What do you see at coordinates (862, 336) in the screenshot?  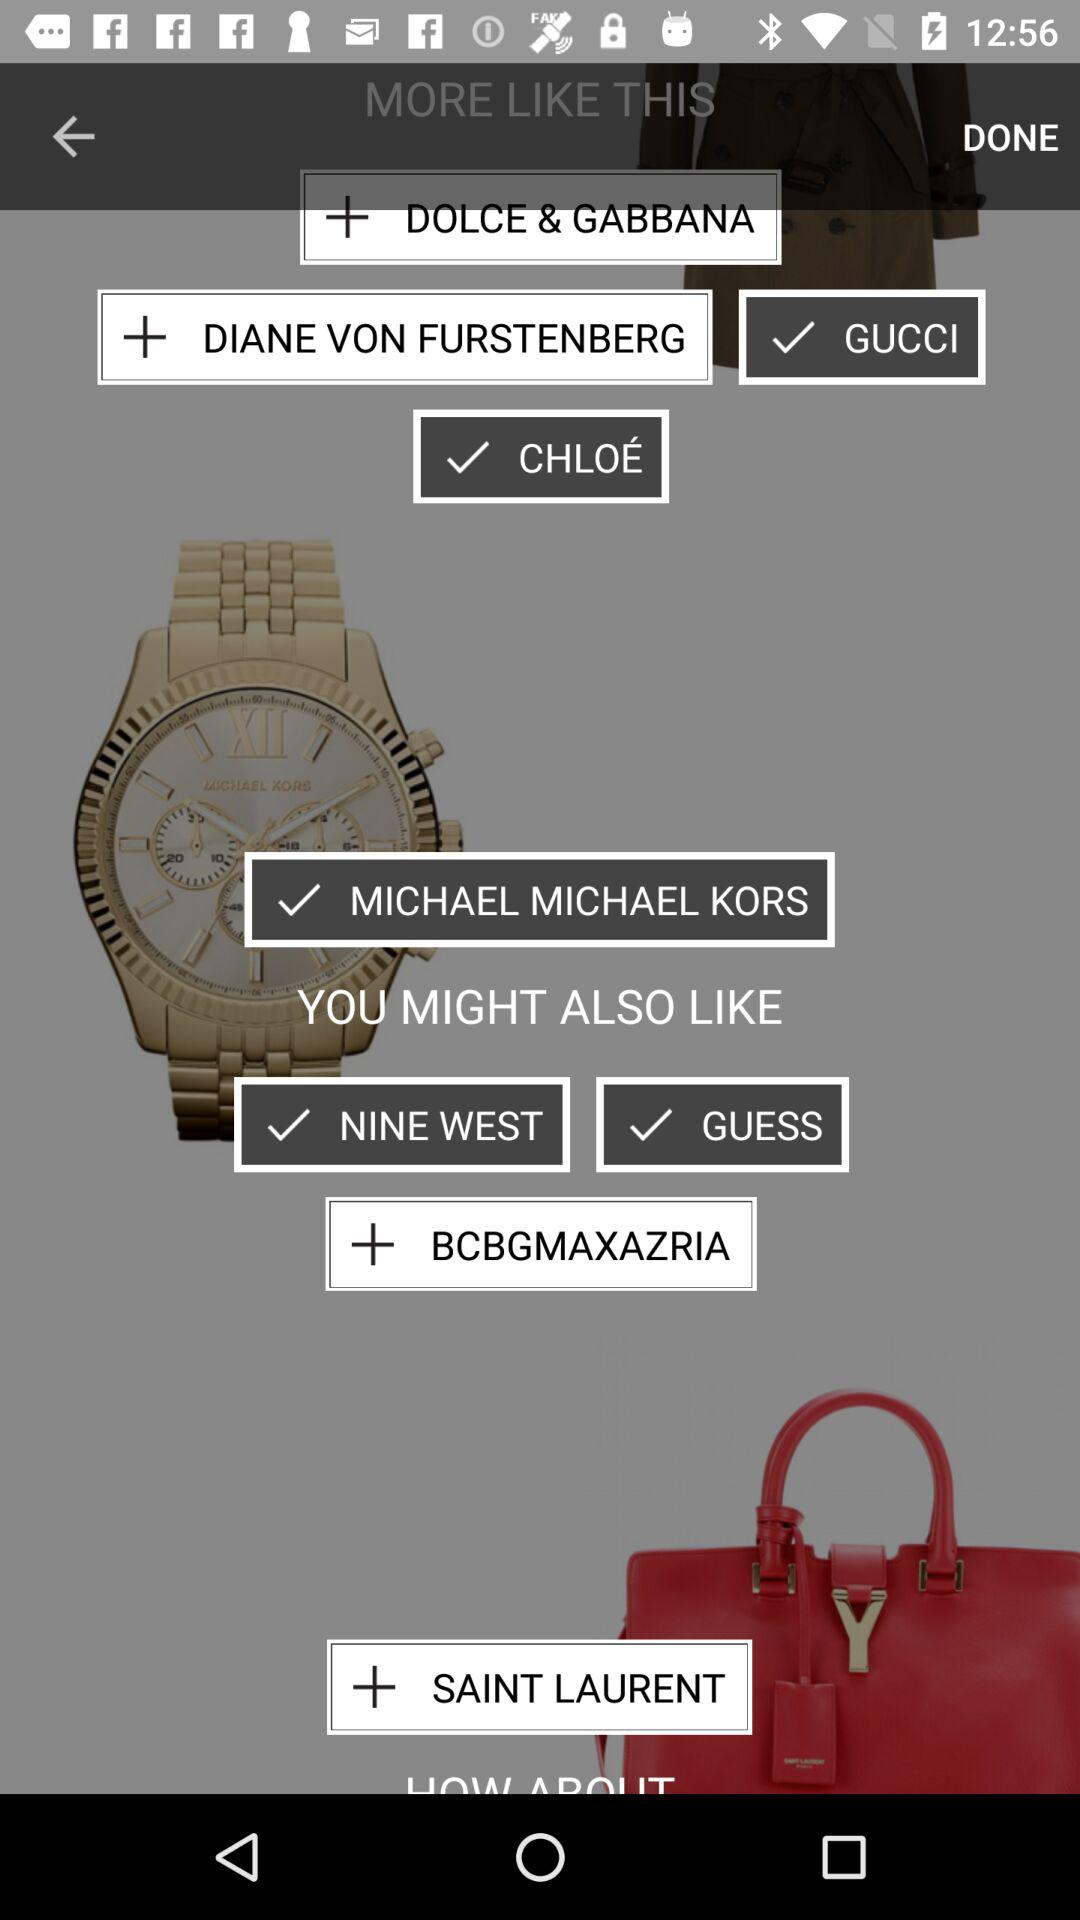 I see `turn off gucci` at bounding box center [862, 336].